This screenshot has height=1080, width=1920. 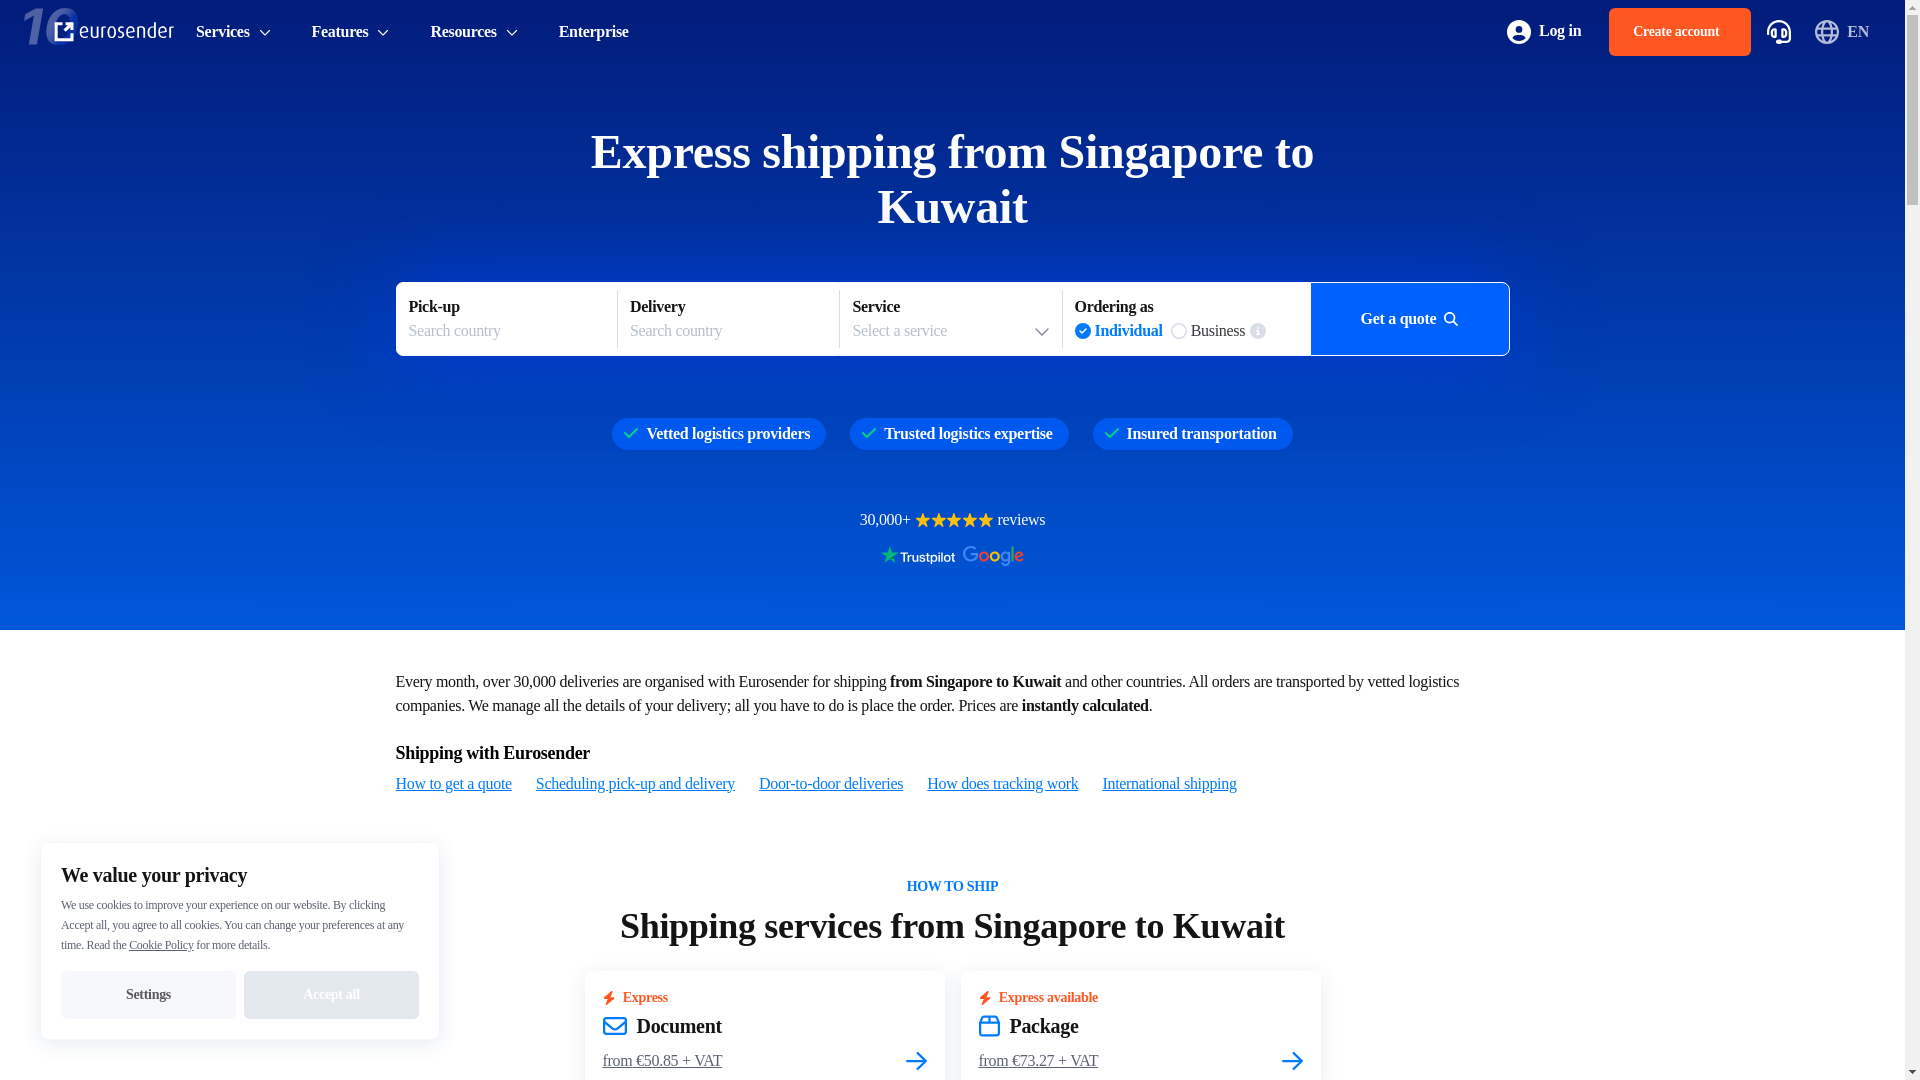 What do you see at coordinates (234, 32) in the screenshot?
I see `Services` at bounding box center [234, 32].